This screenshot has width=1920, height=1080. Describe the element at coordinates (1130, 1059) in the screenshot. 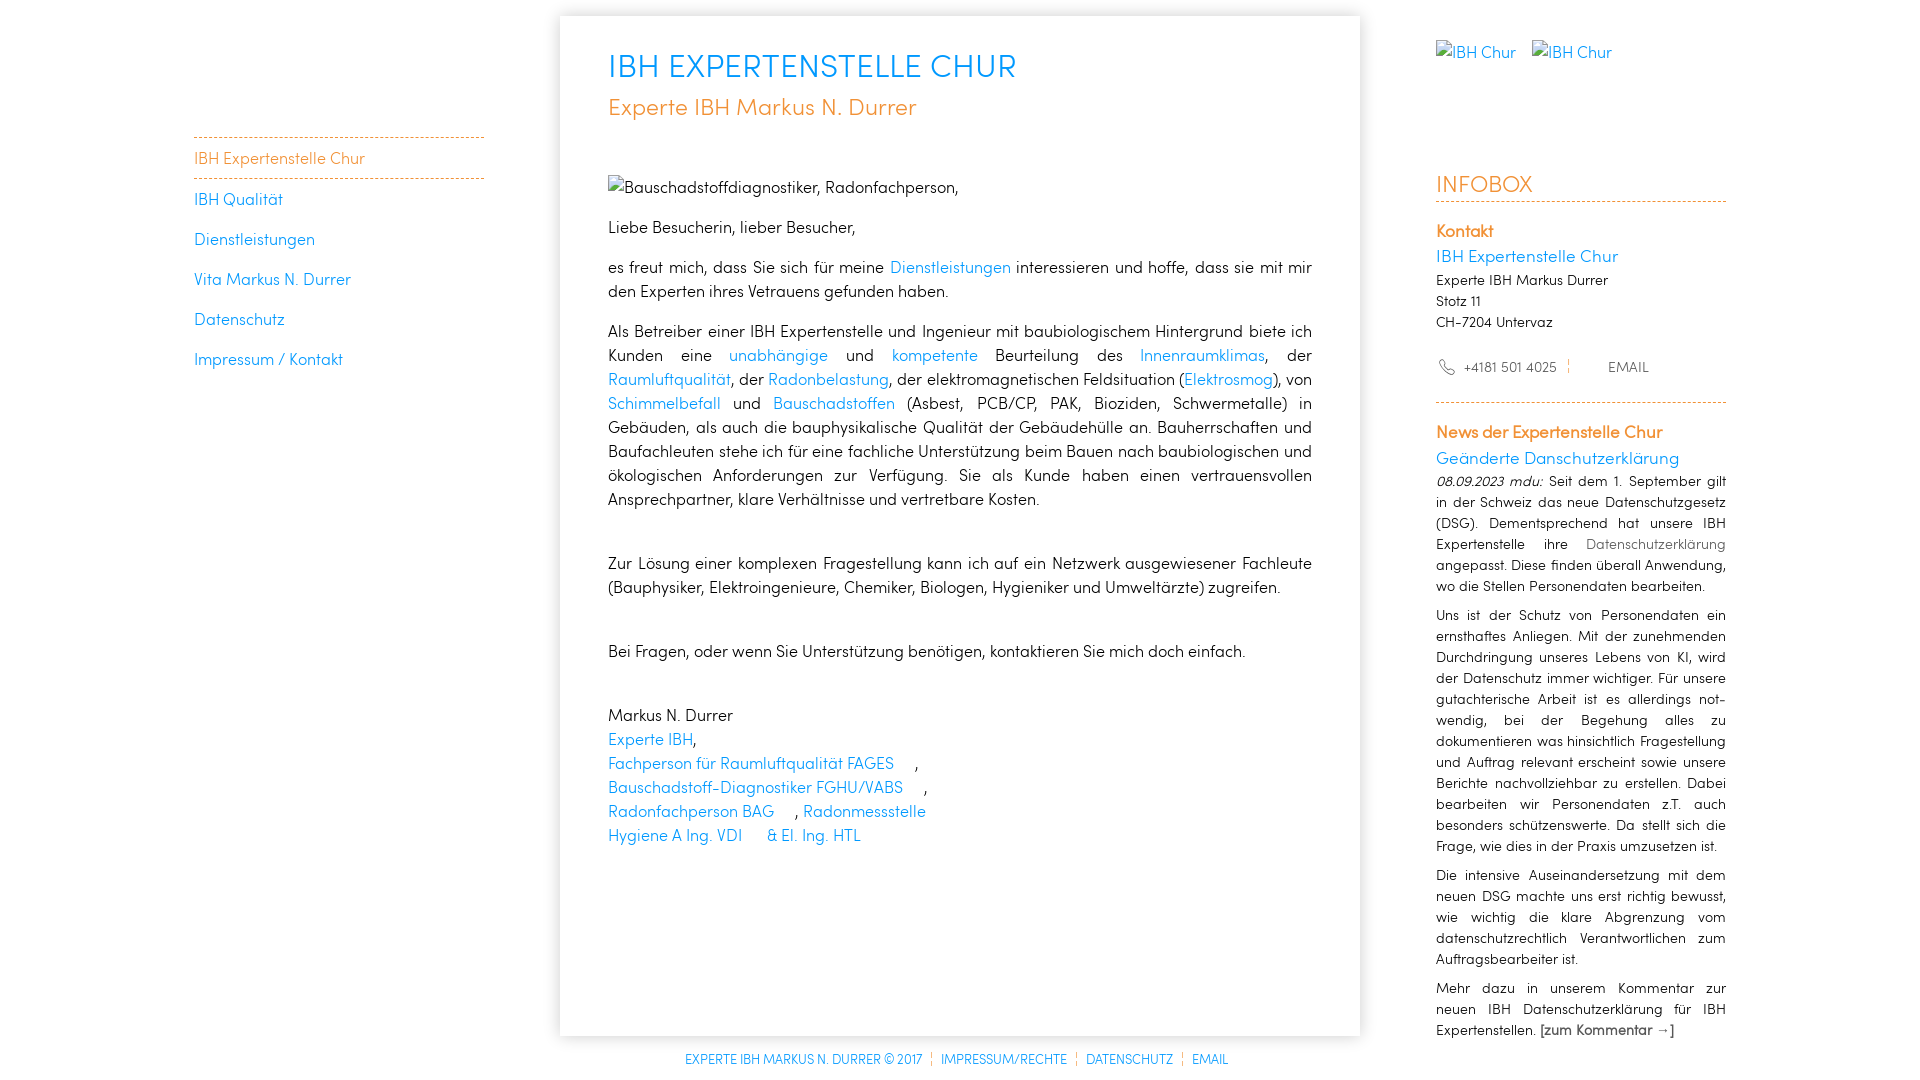

I see `DATENSCHUTZ` at that location.